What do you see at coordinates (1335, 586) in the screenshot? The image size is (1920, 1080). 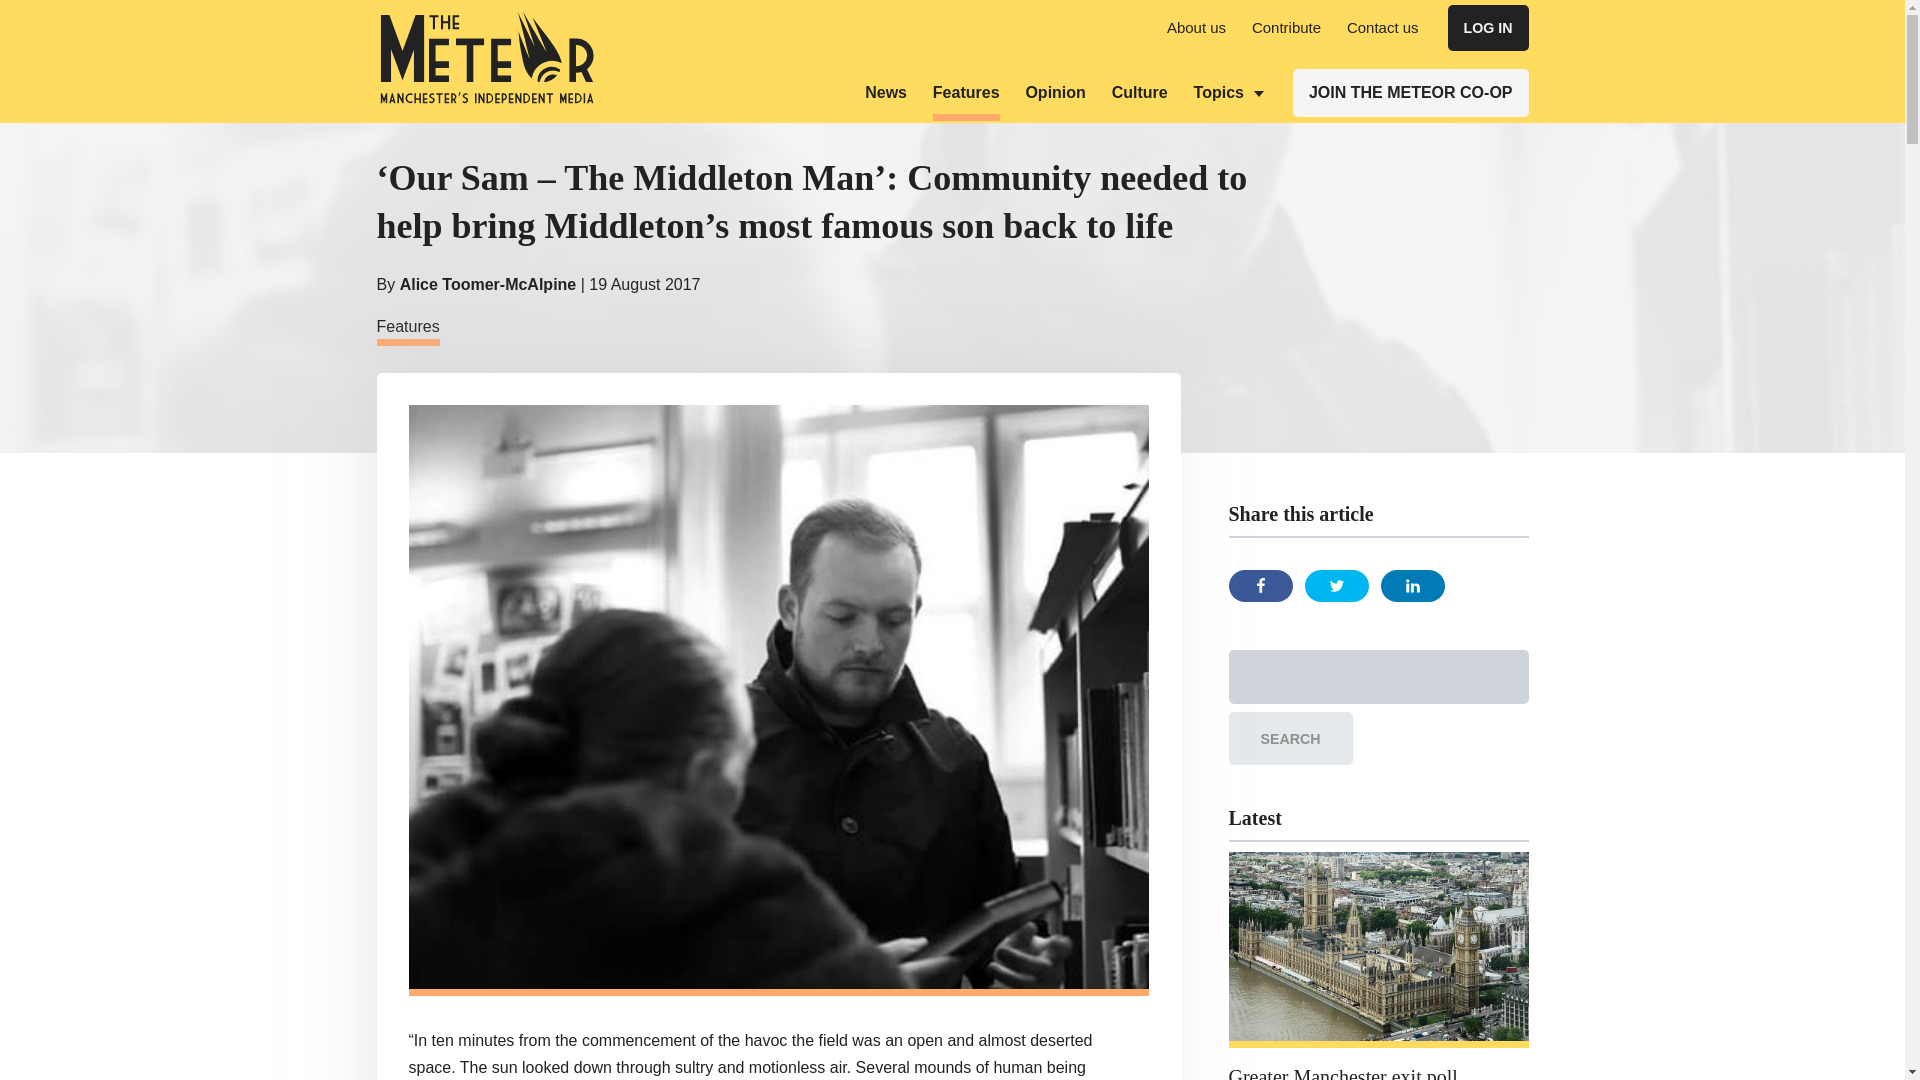 I see `Share on Twitter` at bounding box center [1335, 586].